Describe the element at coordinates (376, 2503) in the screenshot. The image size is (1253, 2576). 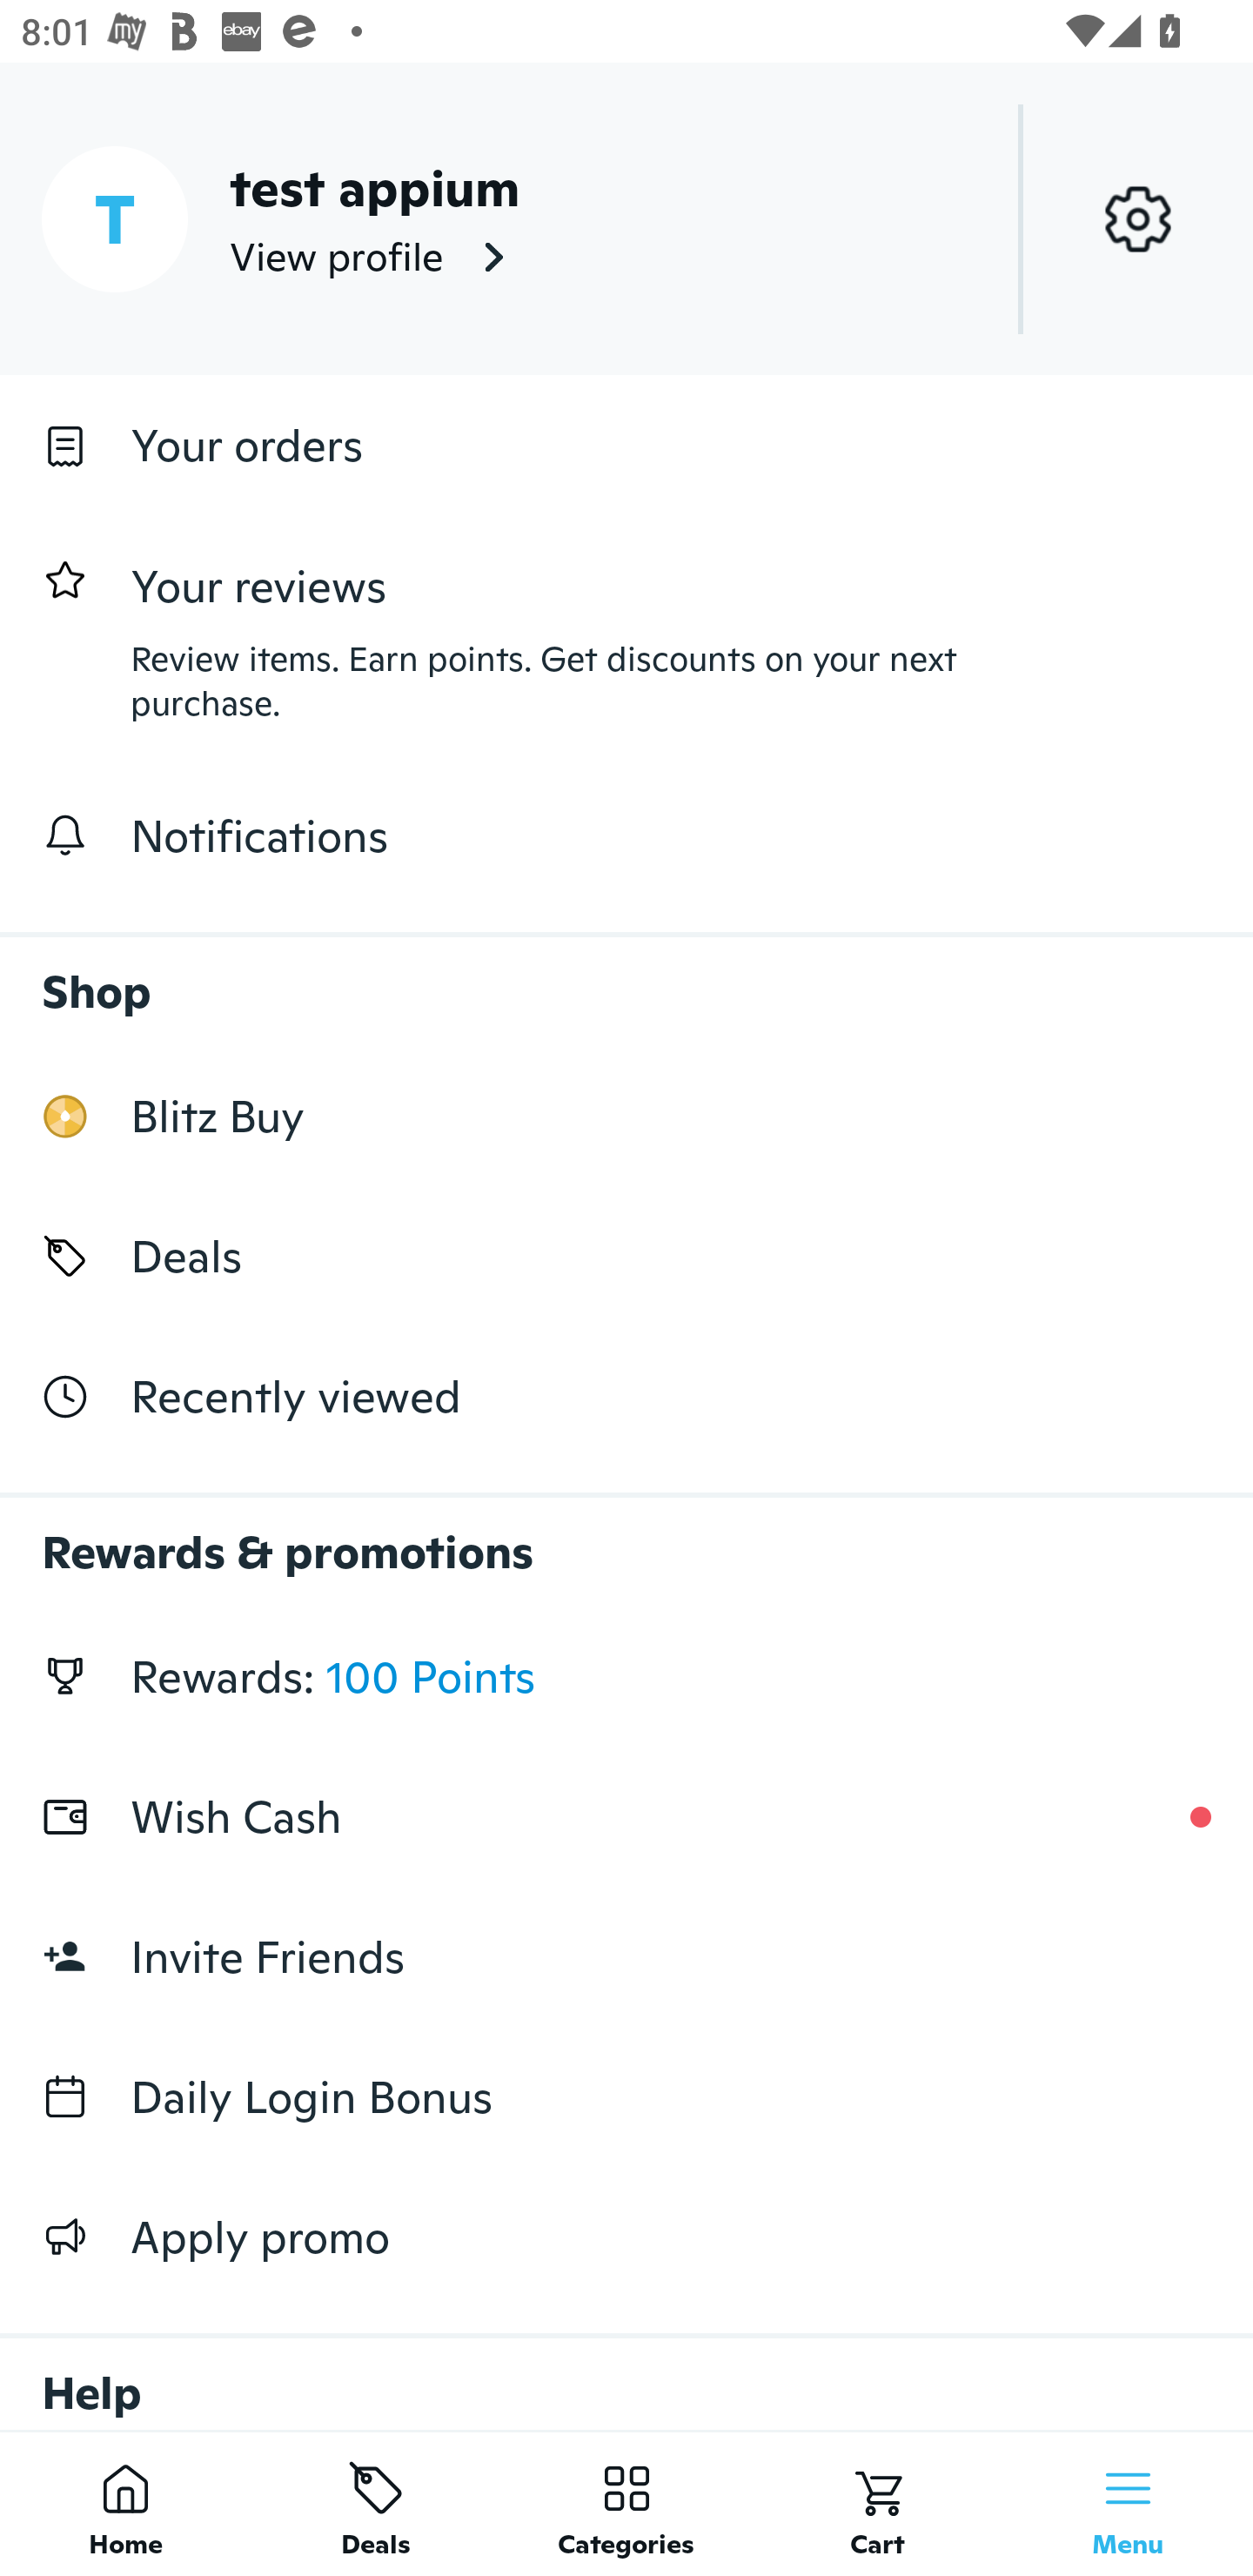
I see `Deals` at that location.